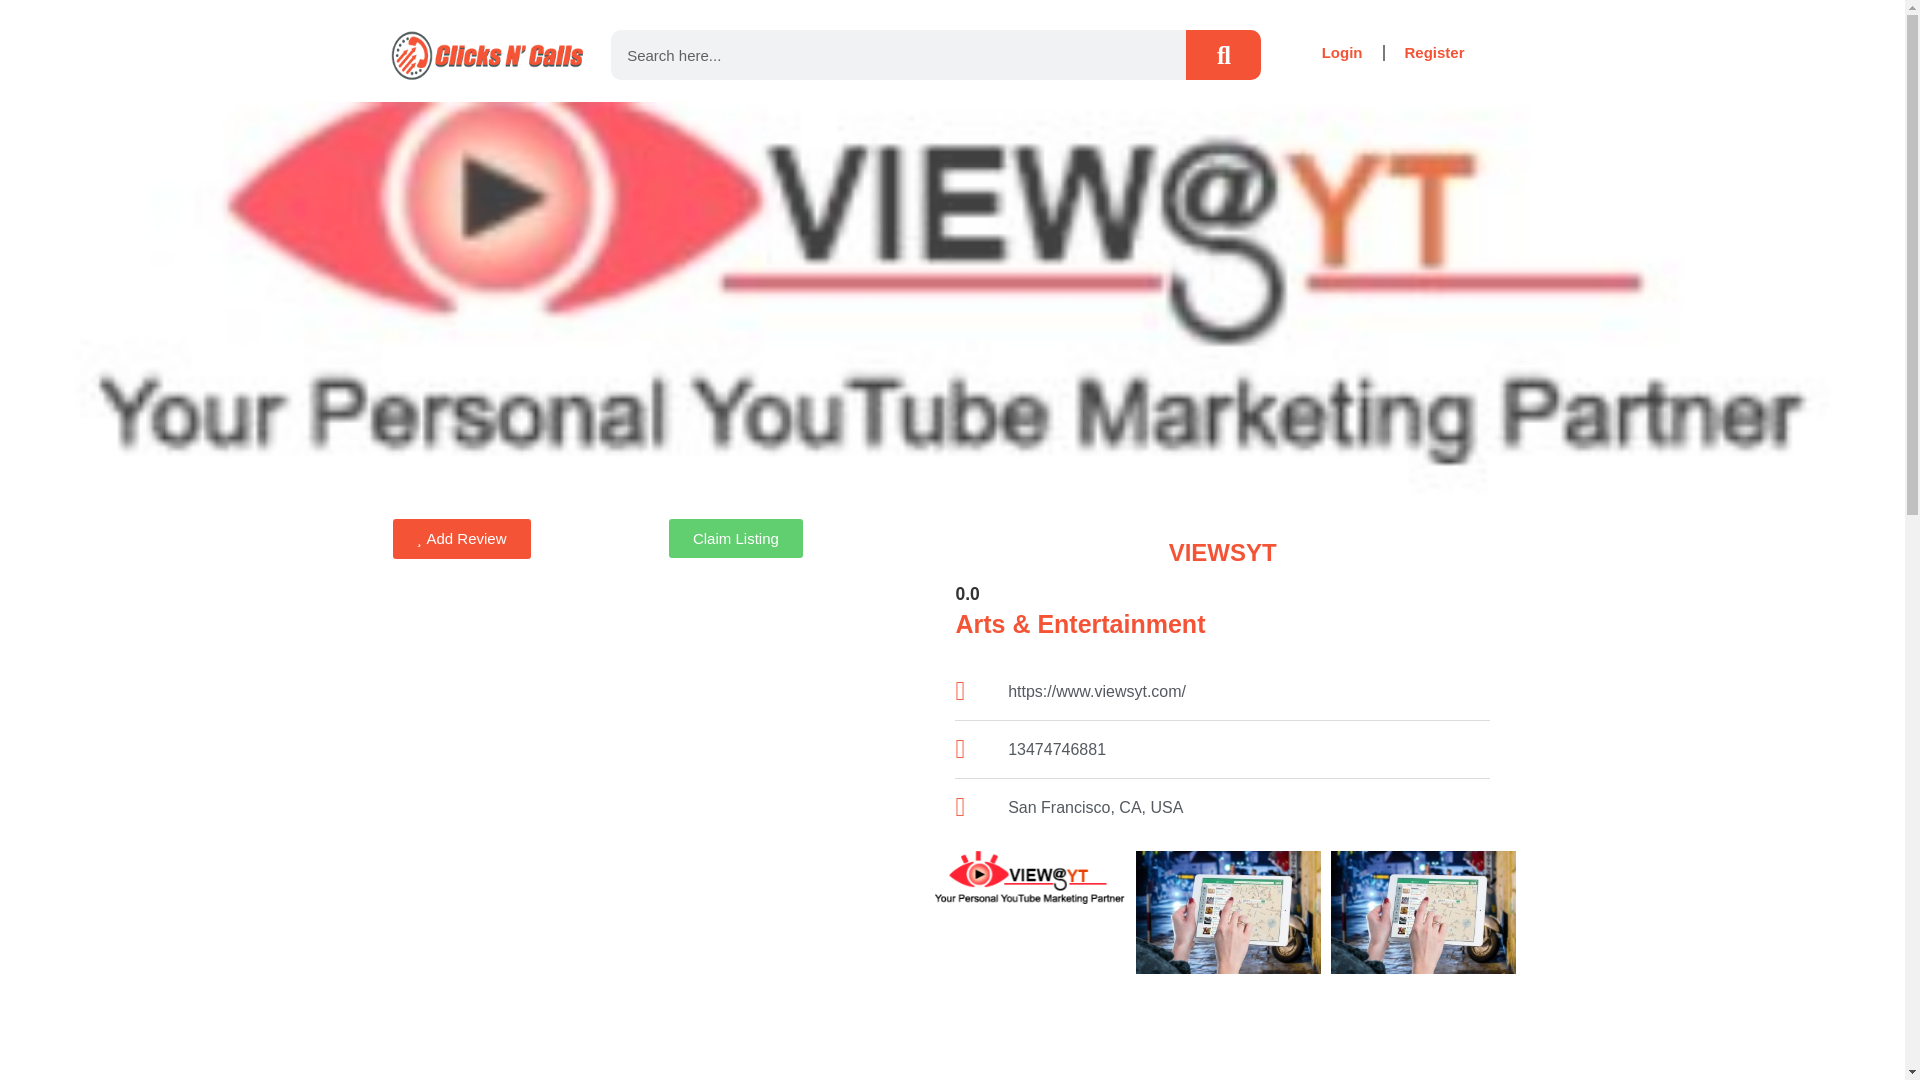 This screenshot has width=1920, height=1080. What do you see at coordinates (735, 538) in the screenshot?
I see `Claim Listing` at bounding box center [735, 538].